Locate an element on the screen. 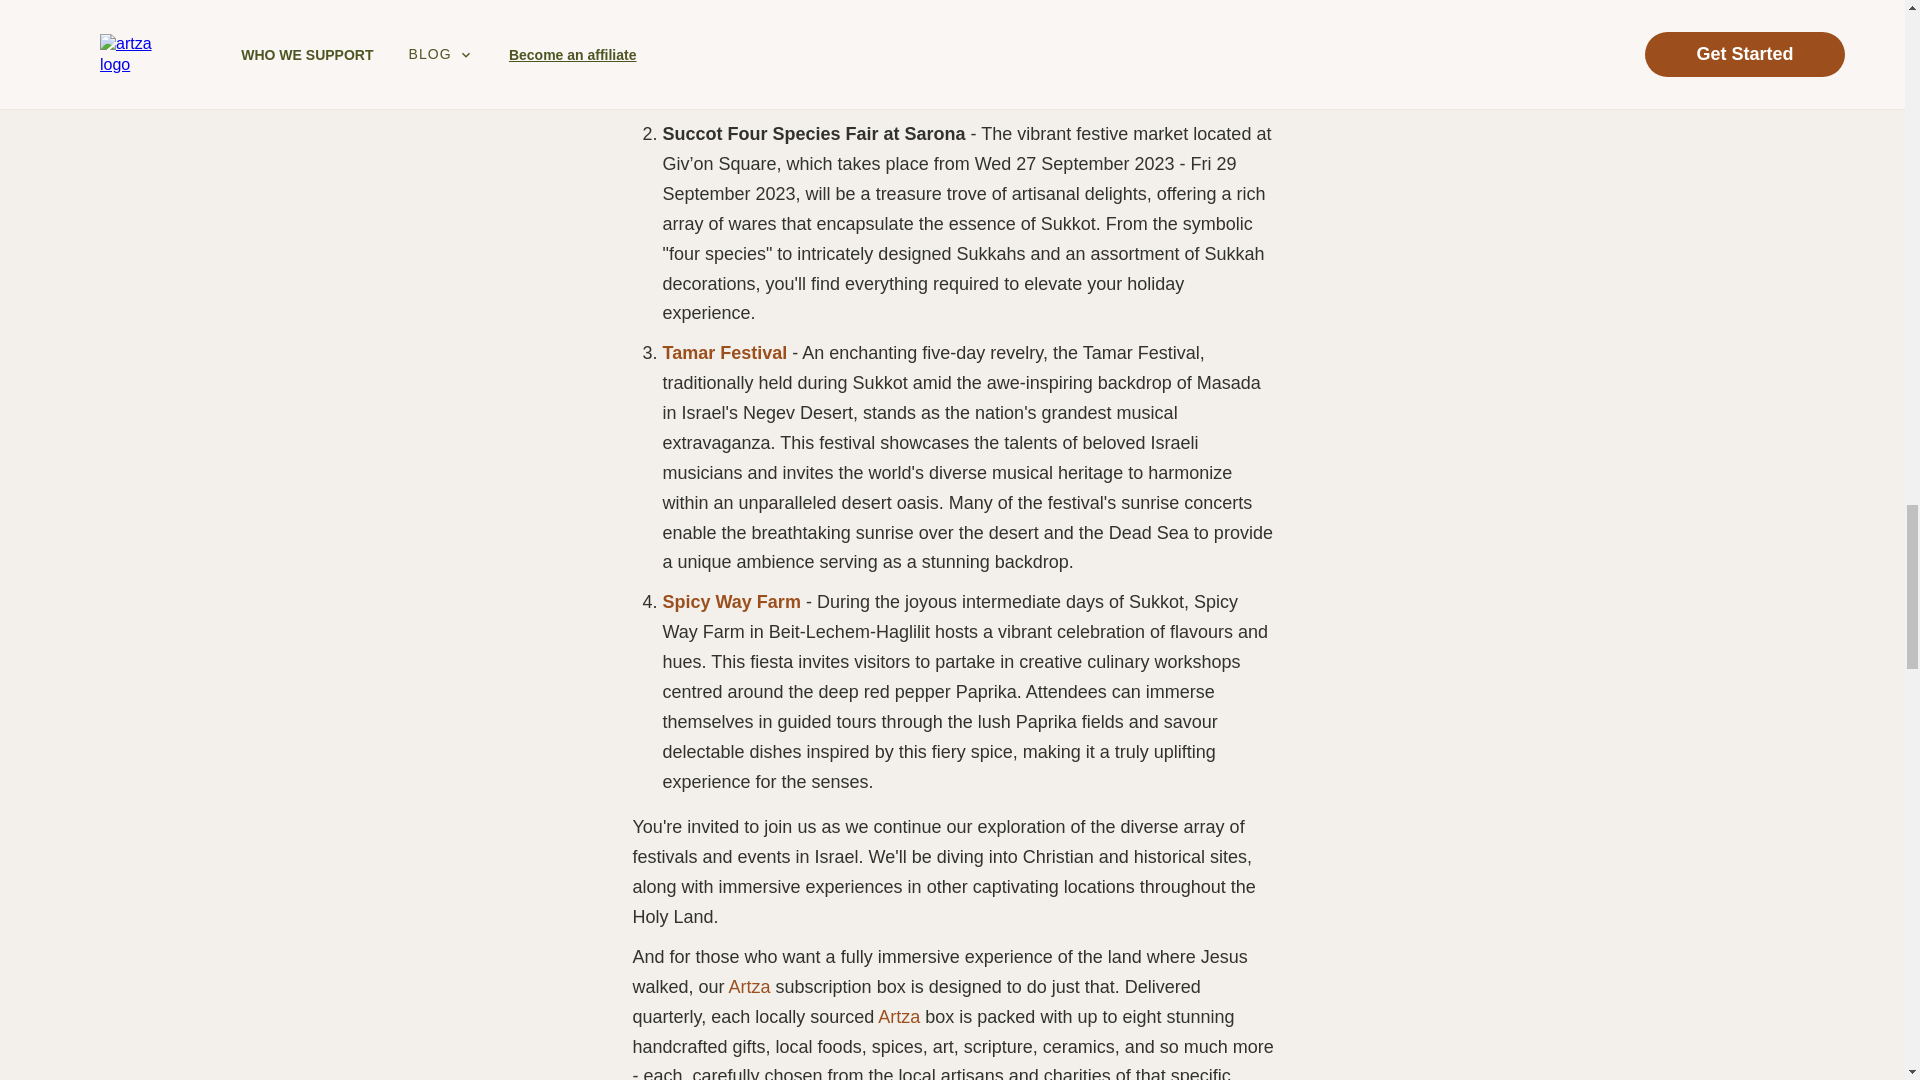  Spicy Way Farm is located at coordinates (731, 602).